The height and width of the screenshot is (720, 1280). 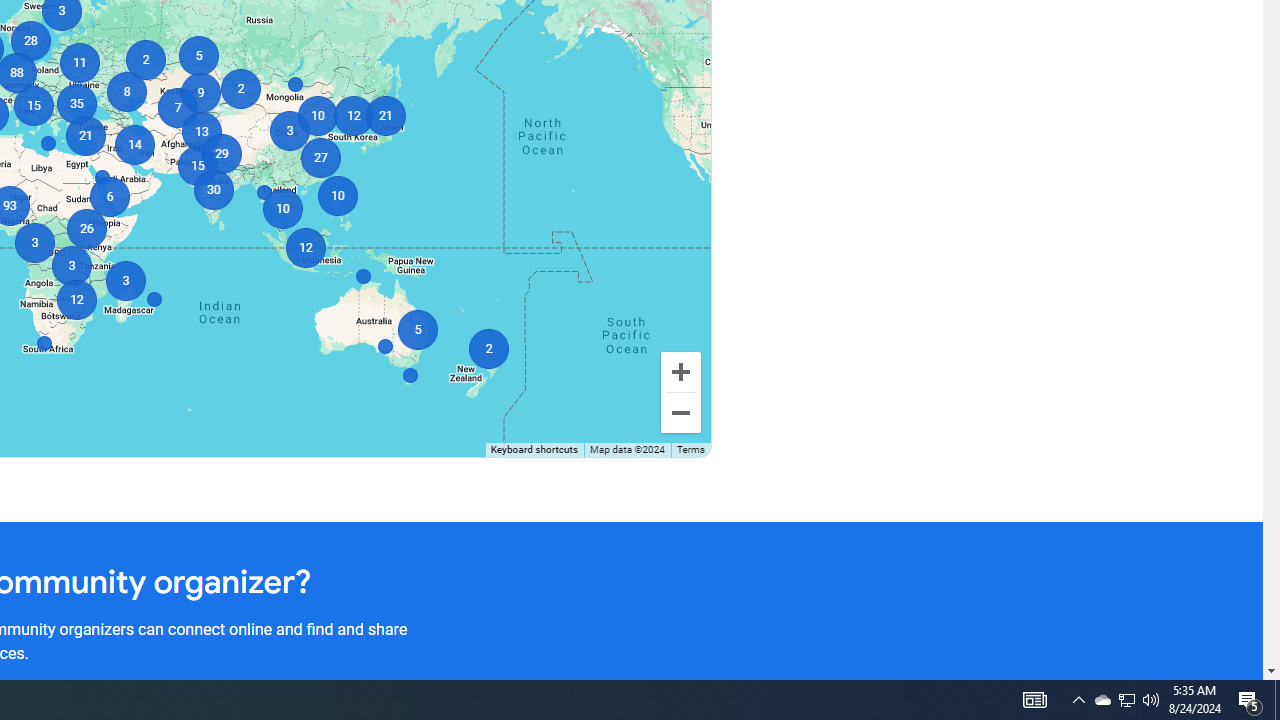 What do you see at coordinates (198, 56) in the screenshot?
I see `5` at bounding box center [198, 56].